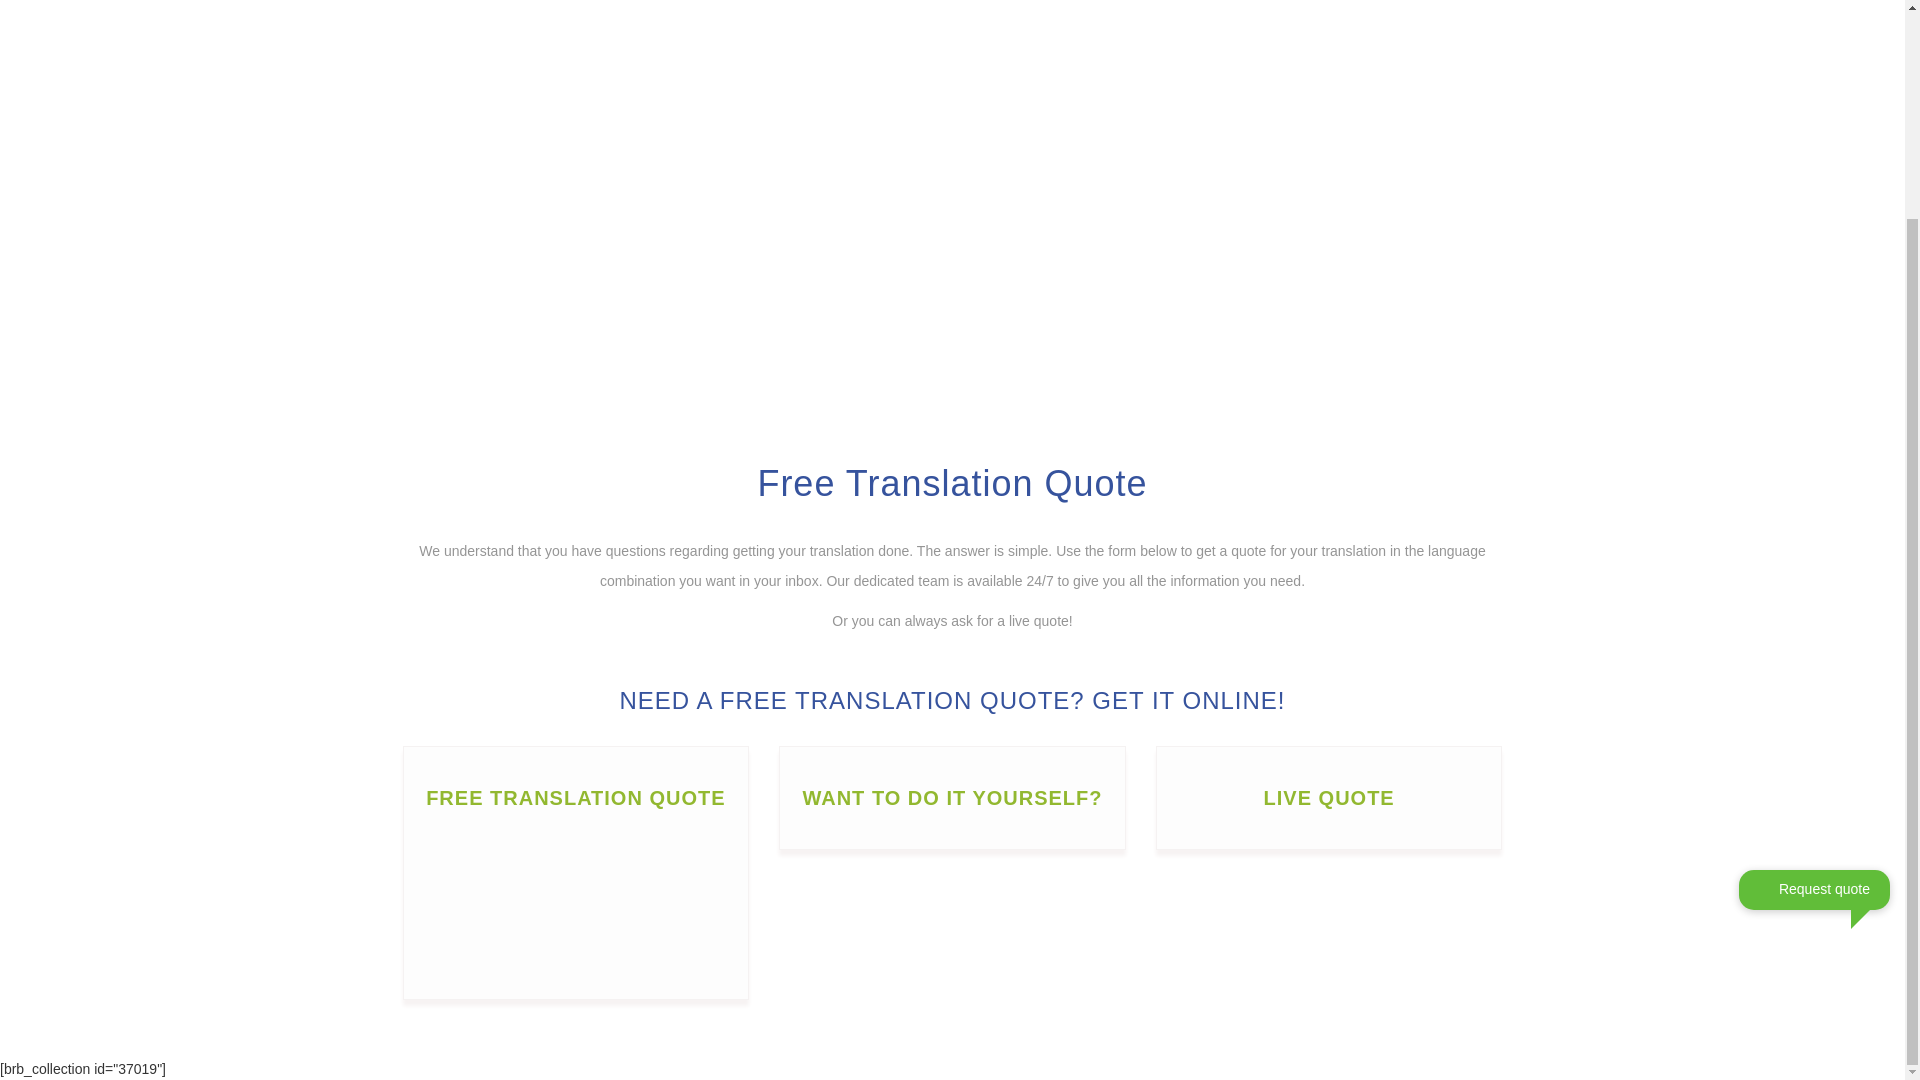 Image resolution: width=1920 pixels, height=1080 pixels. I want to click on 5-min-quote, so click(576, 904).